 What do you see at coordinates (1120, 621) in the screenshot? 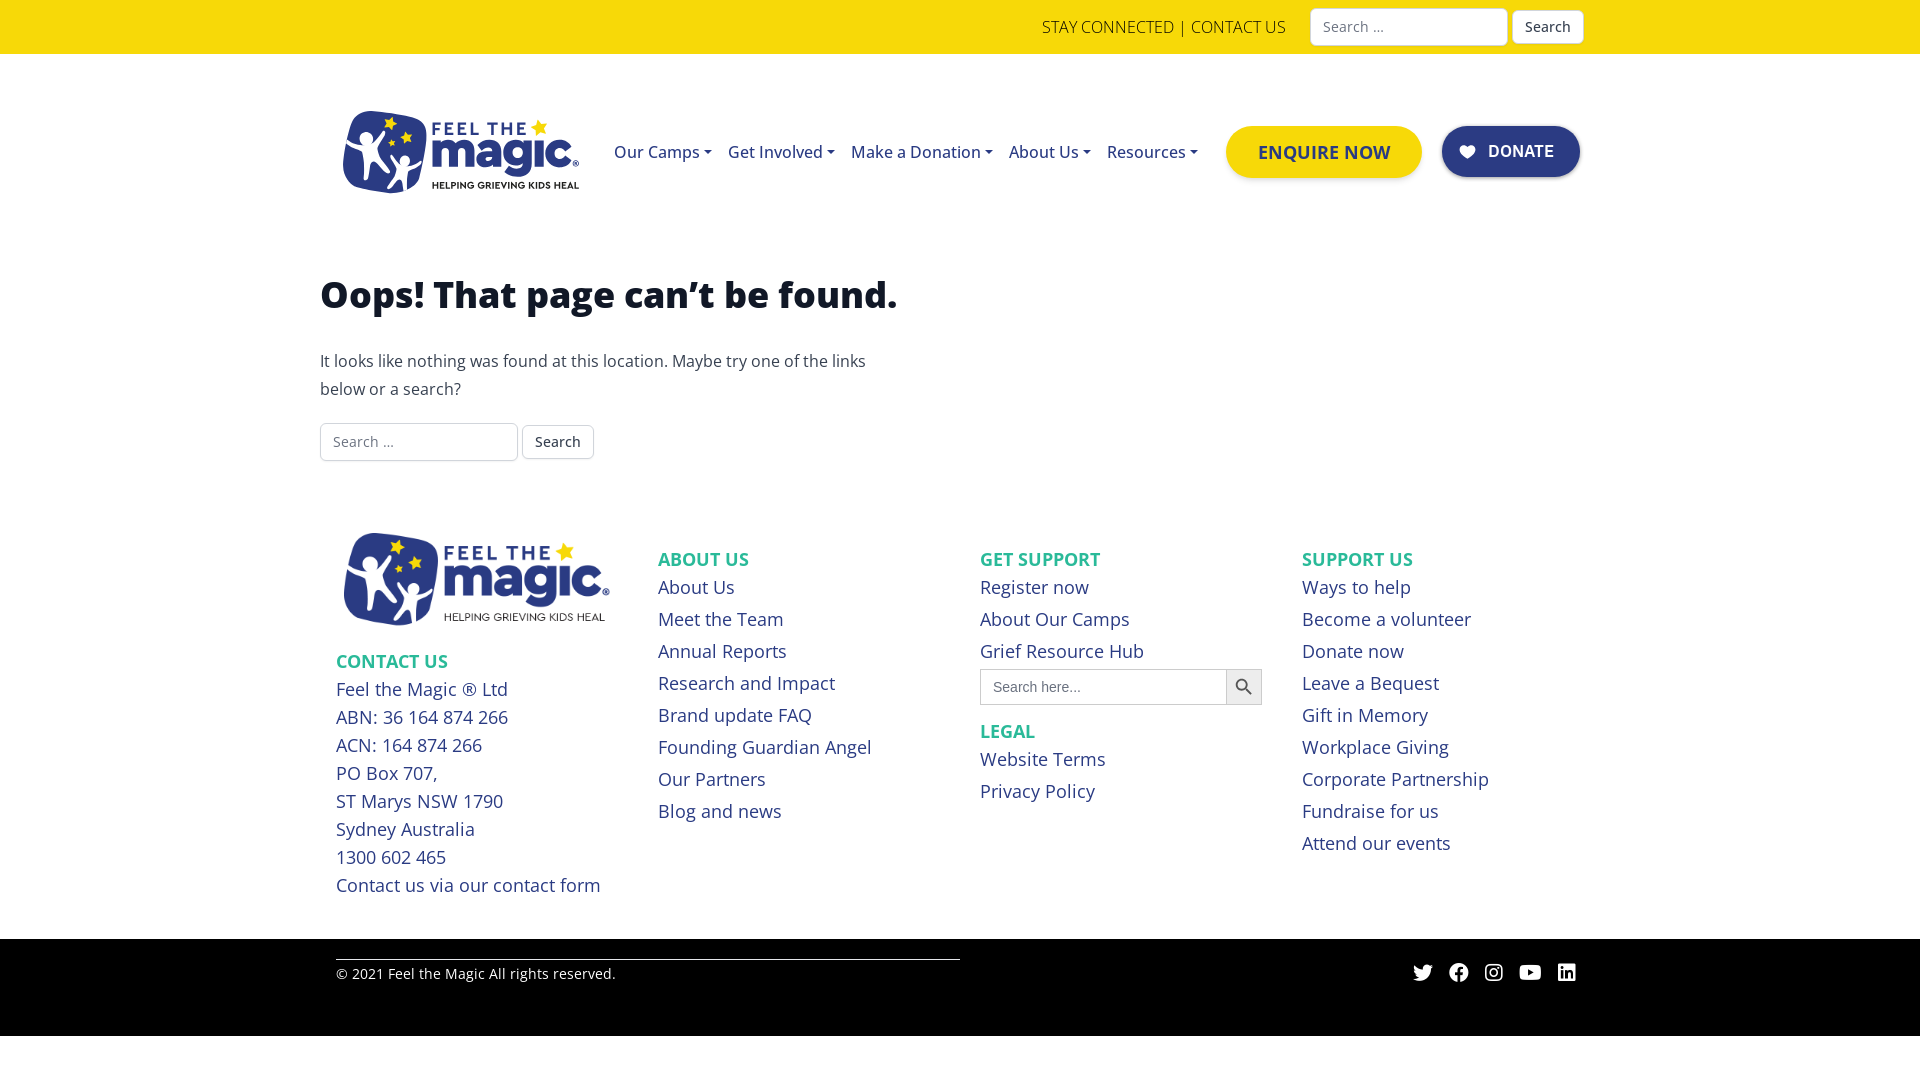
I see `About Our Camps` at bounding box center [1120, 621].